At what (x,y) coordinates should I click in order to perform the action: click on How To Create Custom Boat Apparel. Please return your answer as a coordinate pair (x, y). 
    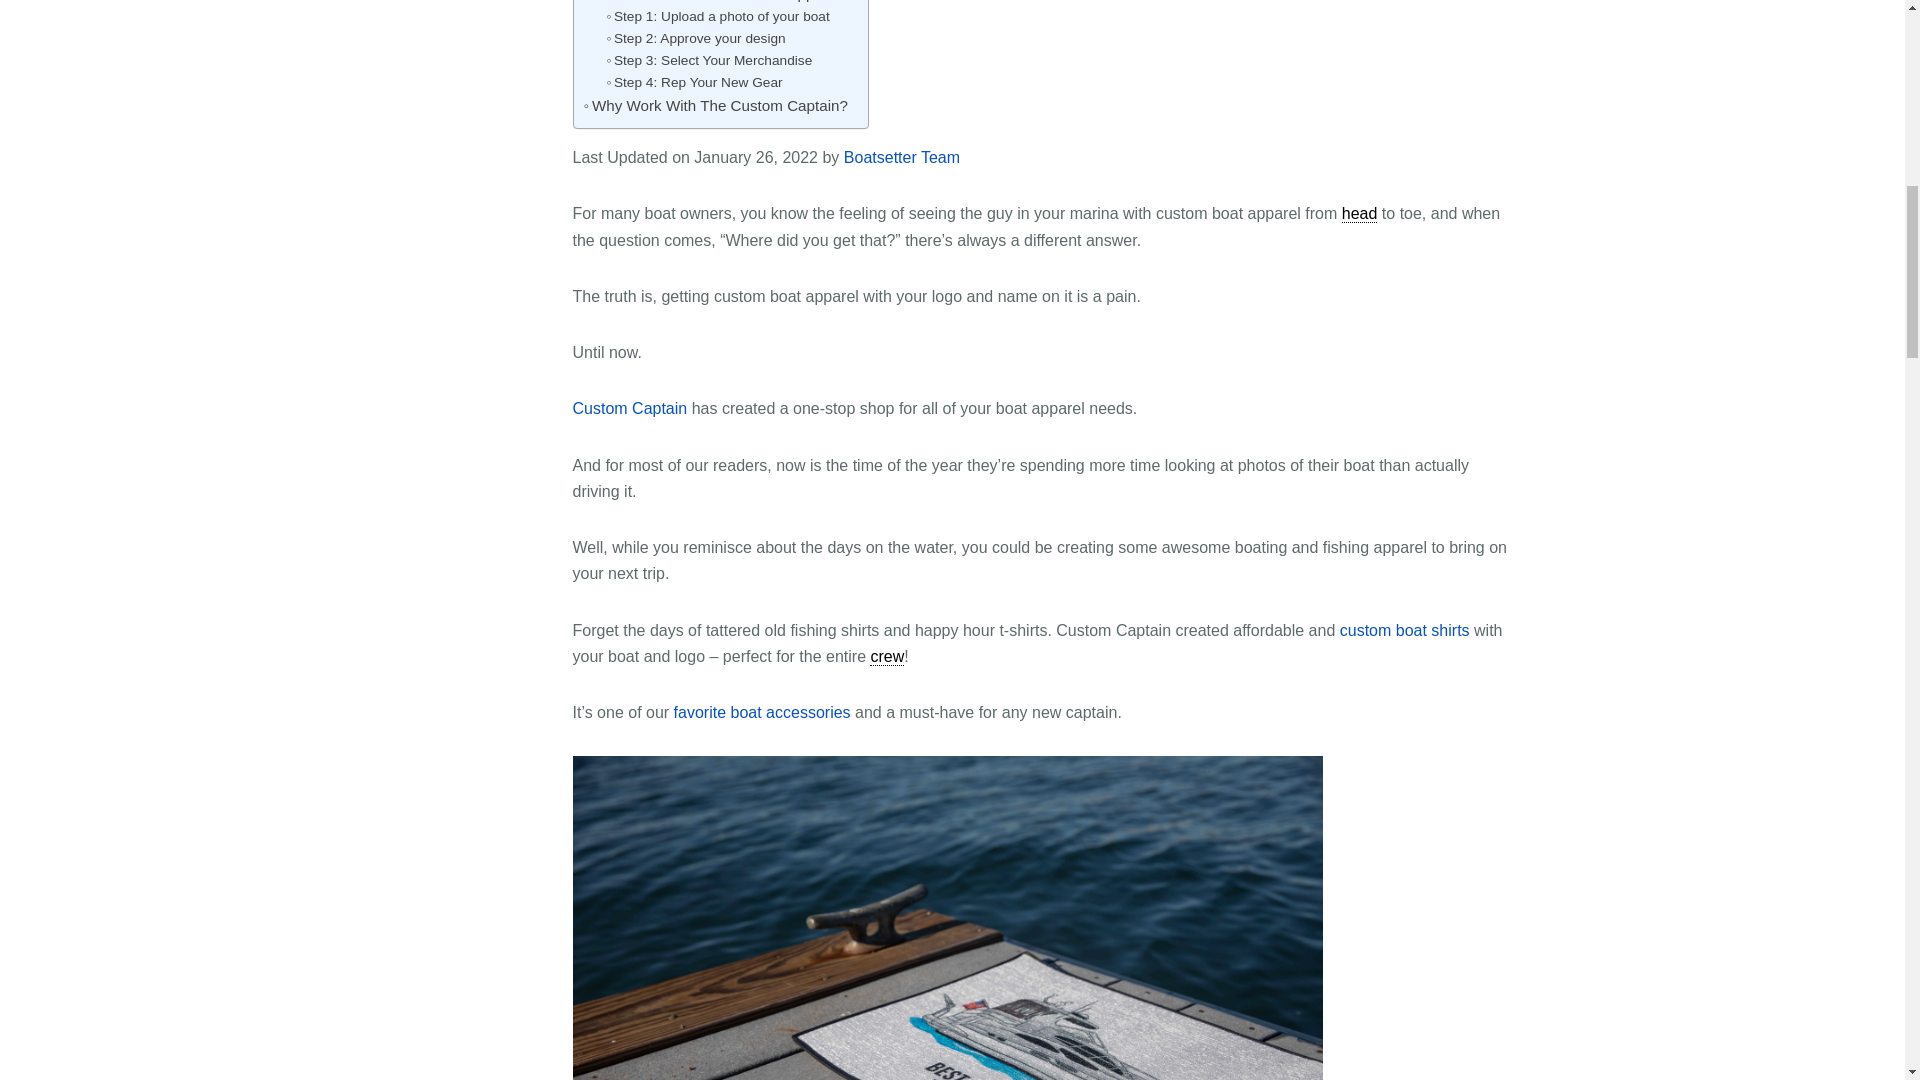
    Looking at the image, I should click on (712, 3).